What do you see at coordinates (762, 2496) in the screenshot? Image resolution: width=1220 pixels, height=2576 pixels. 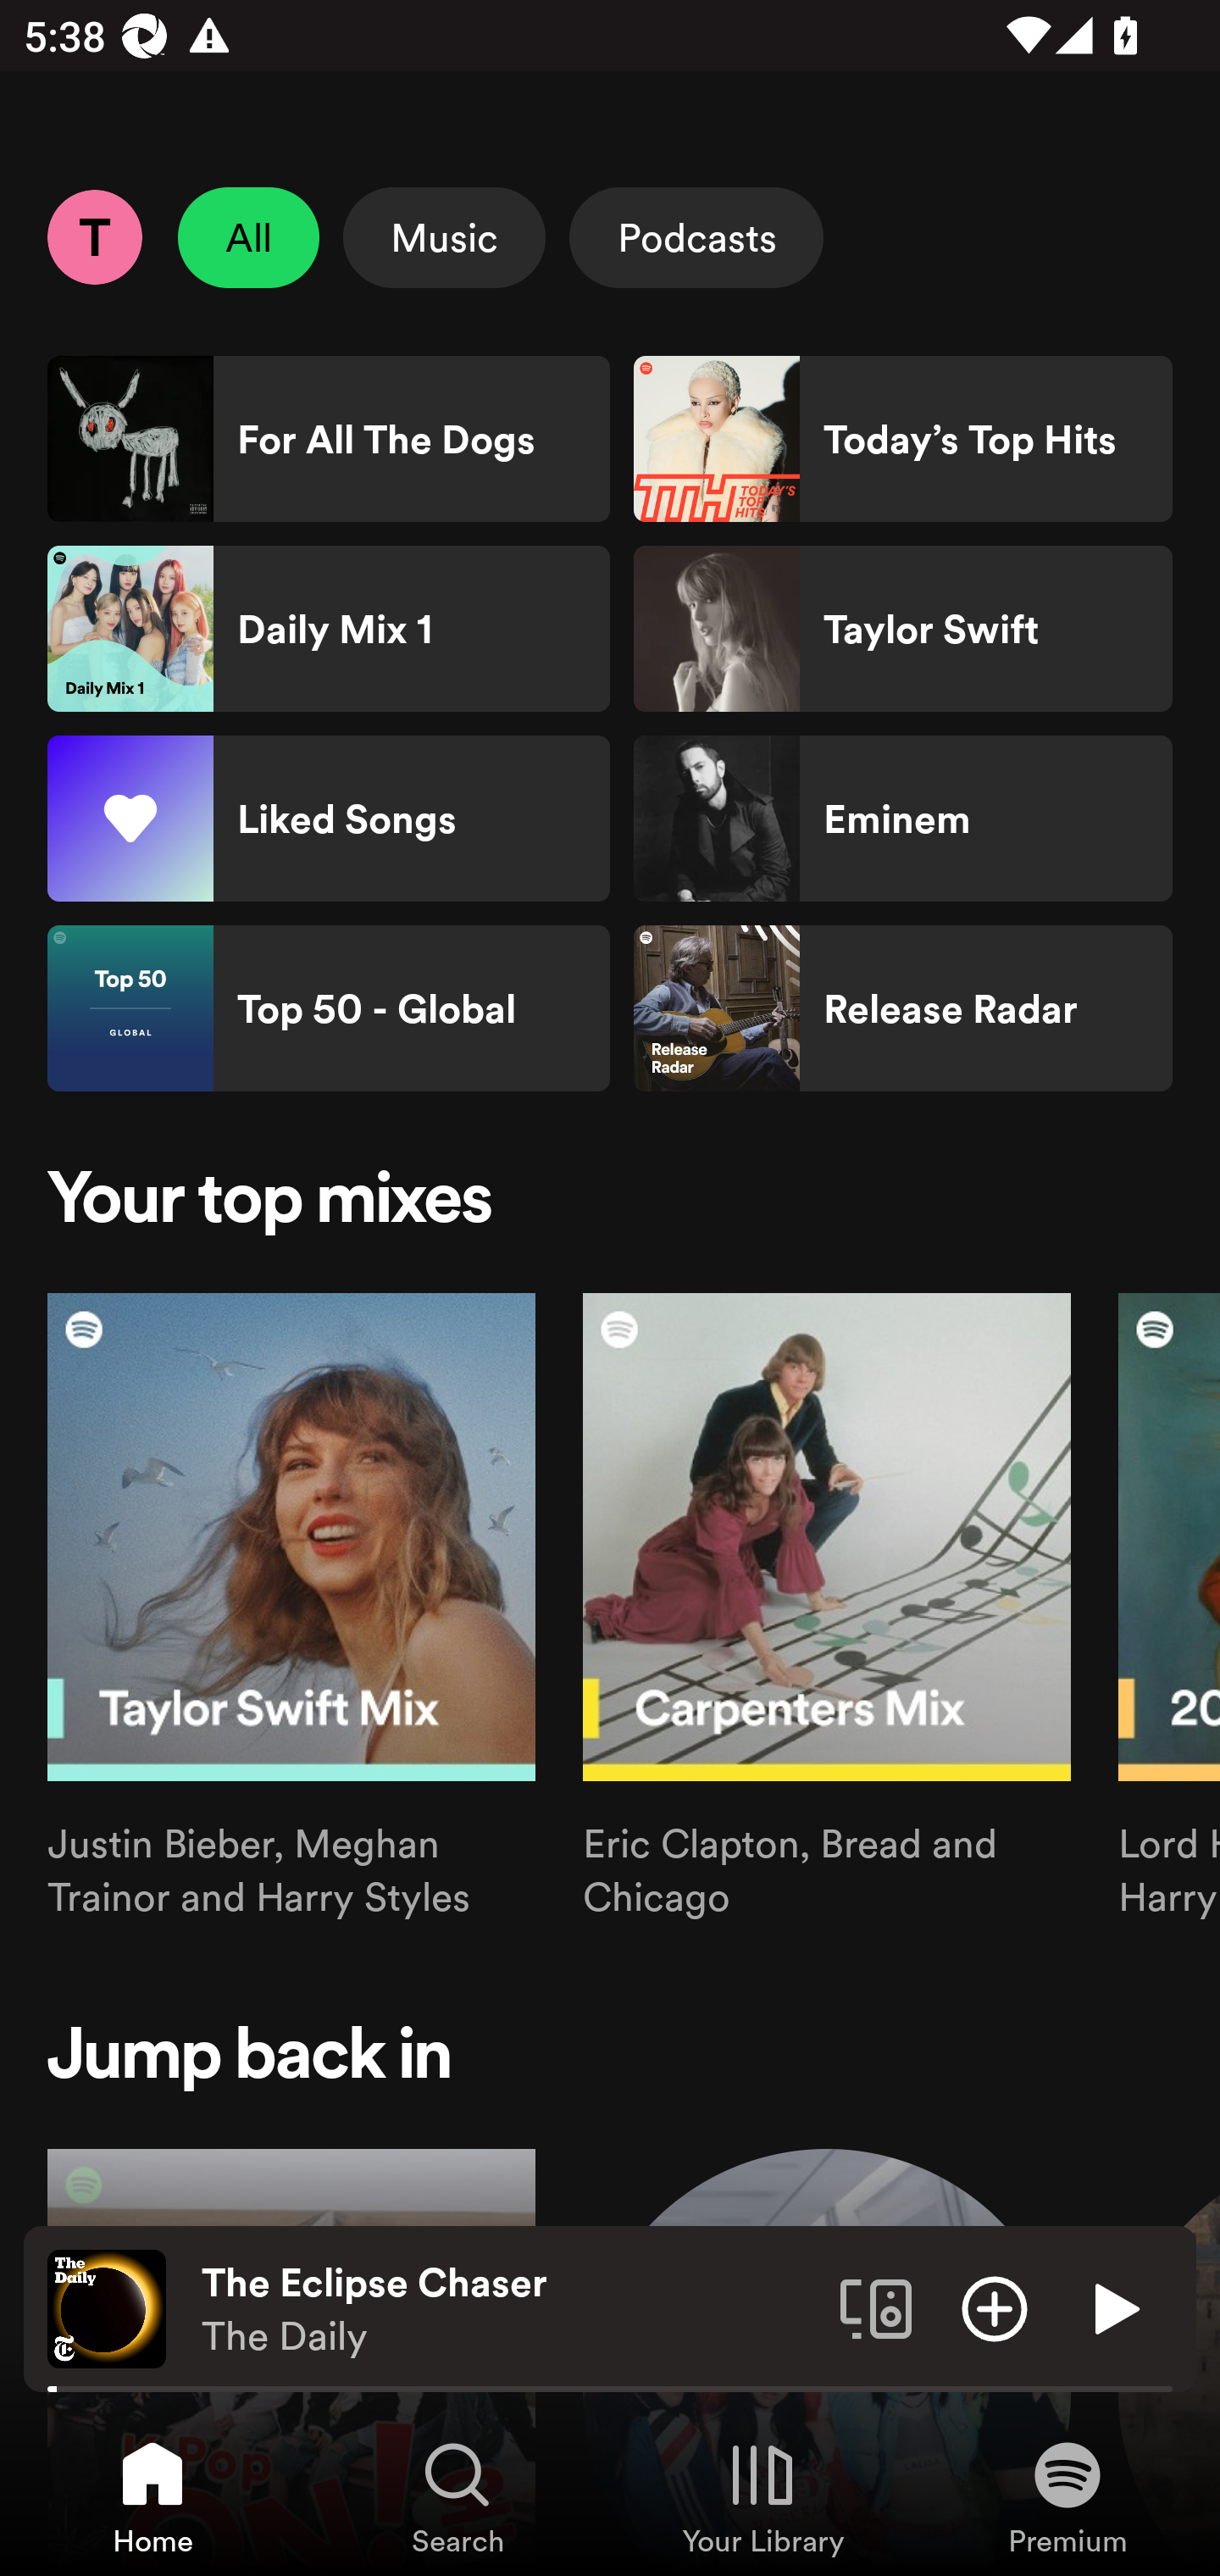 I see `Your Library, Tab 3 of 4 Your Library Your Library` at bounding box center [762, 2496].